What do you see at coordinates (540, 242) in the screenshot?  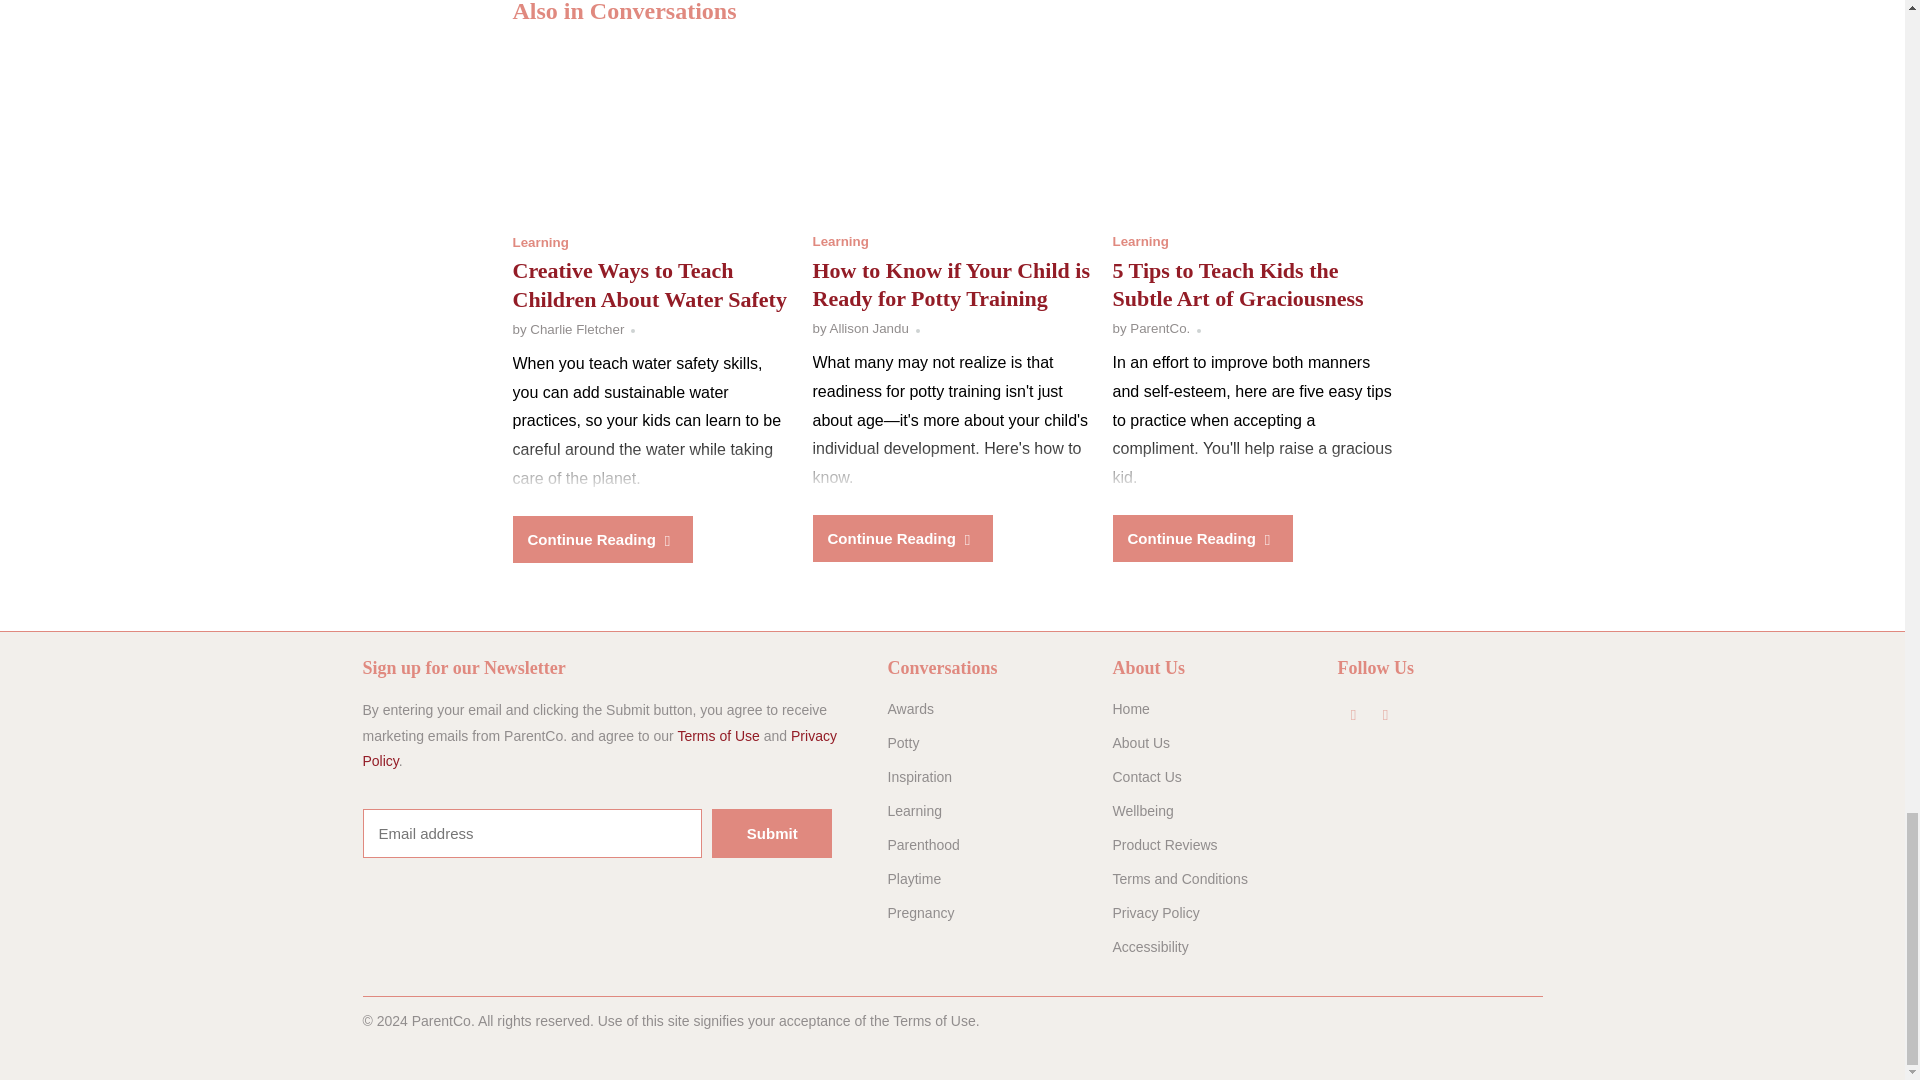 I see `Conversations tagged Learning` at bounding box center [540, 242].